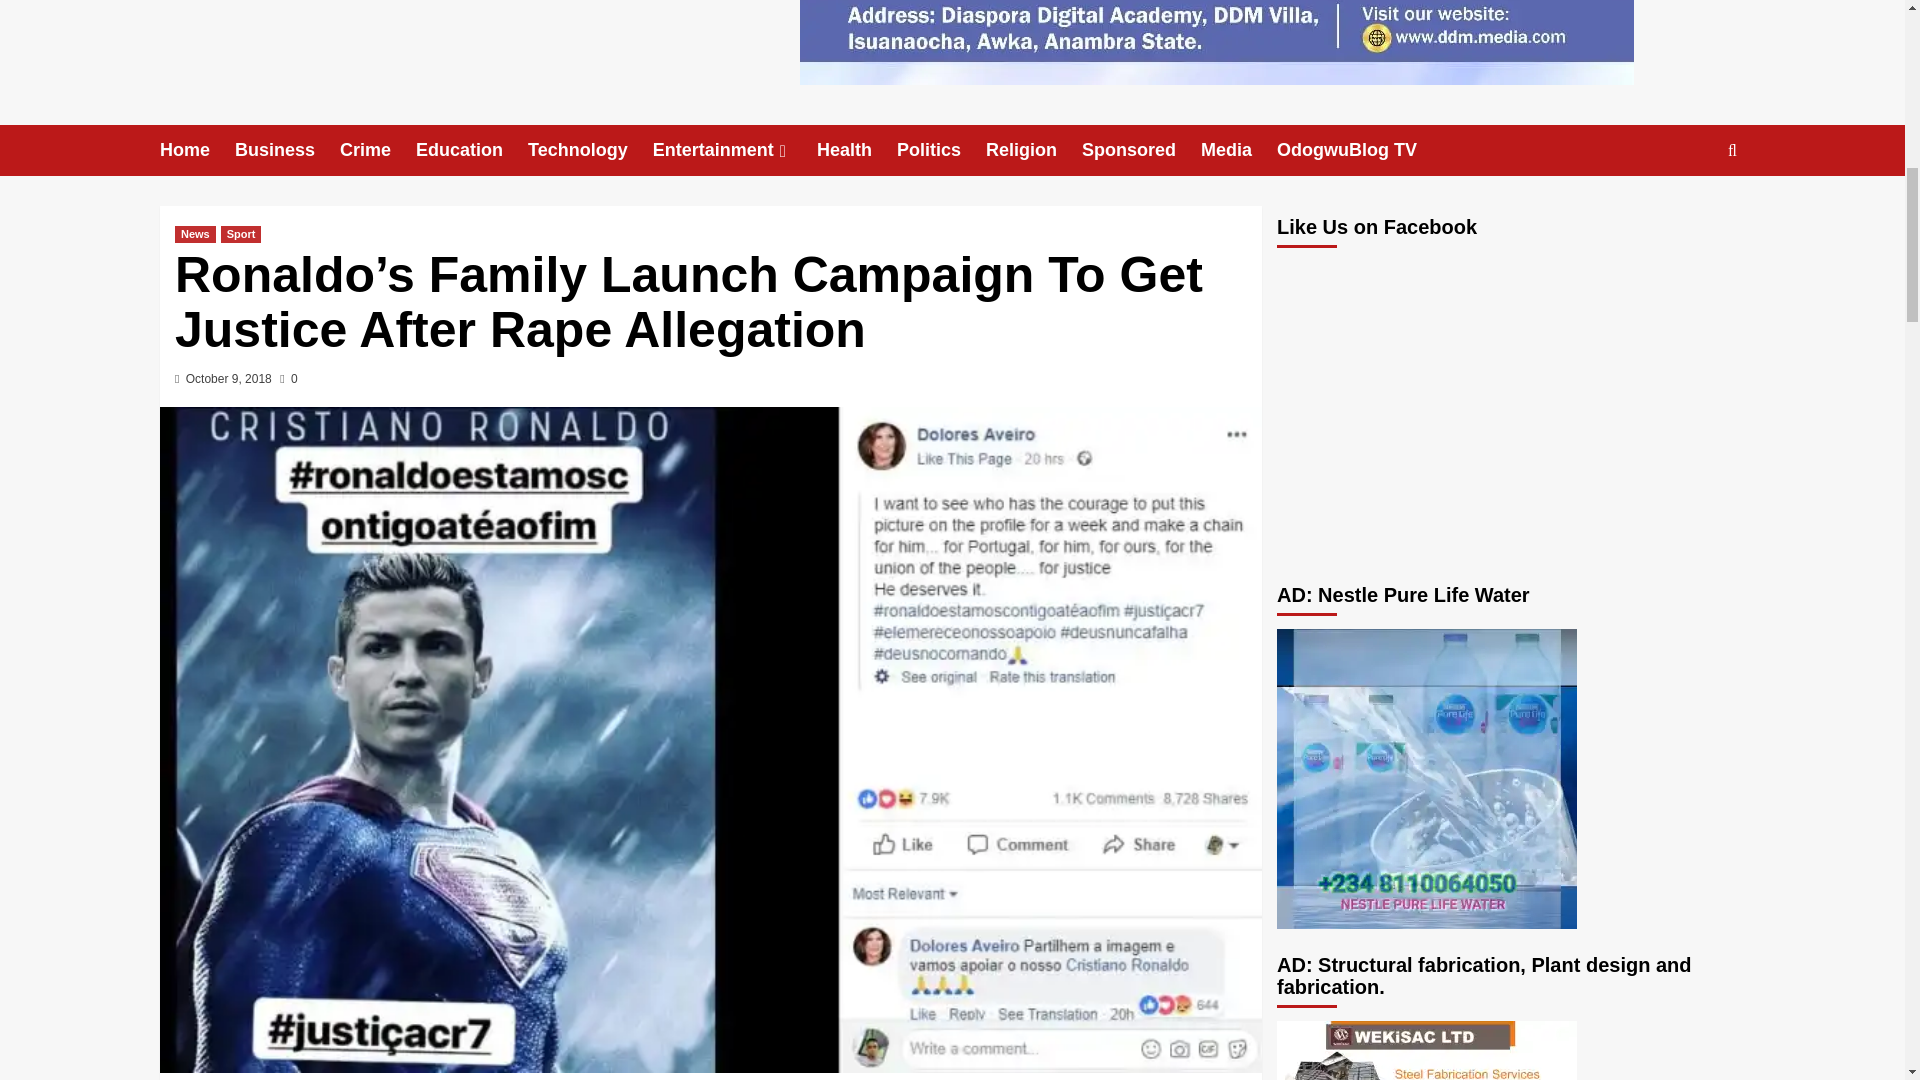 This screenshot has height=1080, width=1920. Describe the element at coordinates (194, 234) in the screenshot. I see `News` at that location.